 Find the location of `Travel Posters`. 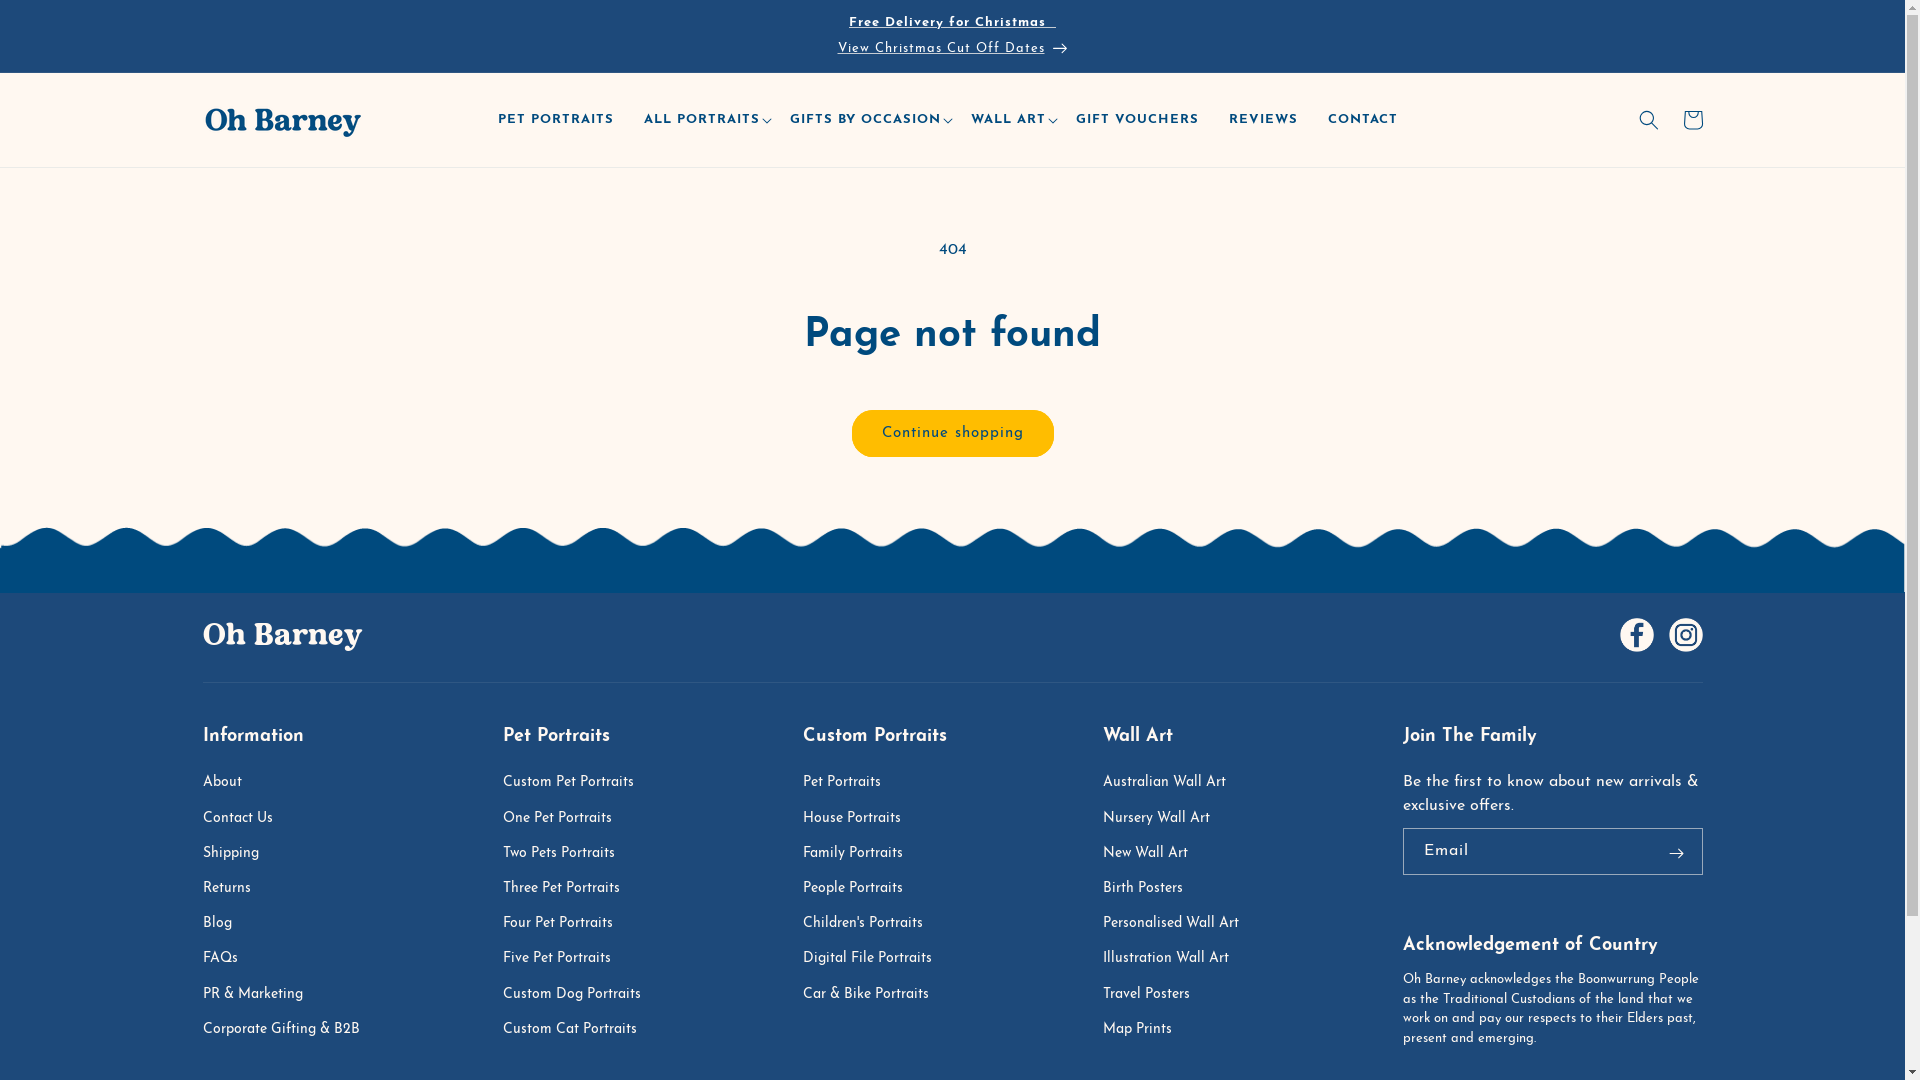

Travel Posters is located at coordinates (1156, 994).